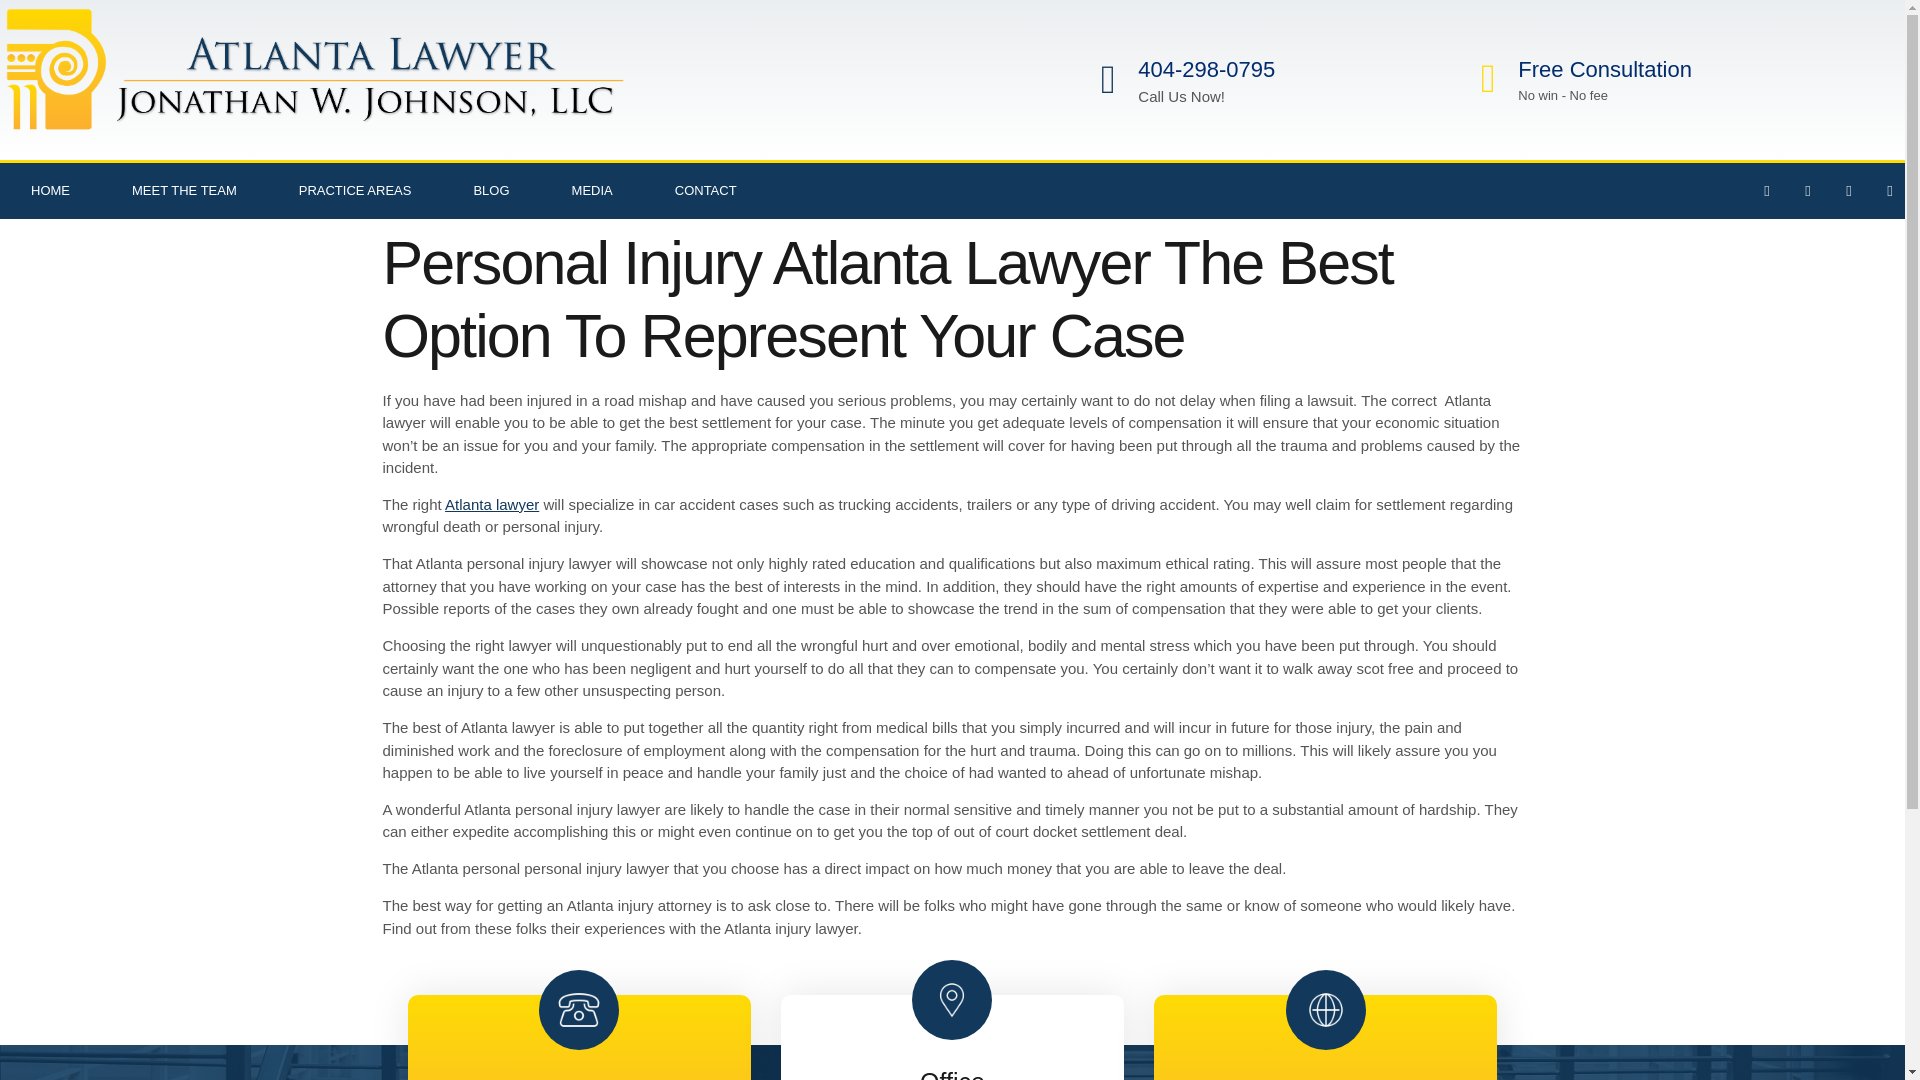  Describe the element at coordinates (592, 191) in the screenshot. I see `MEDIA` at that location.